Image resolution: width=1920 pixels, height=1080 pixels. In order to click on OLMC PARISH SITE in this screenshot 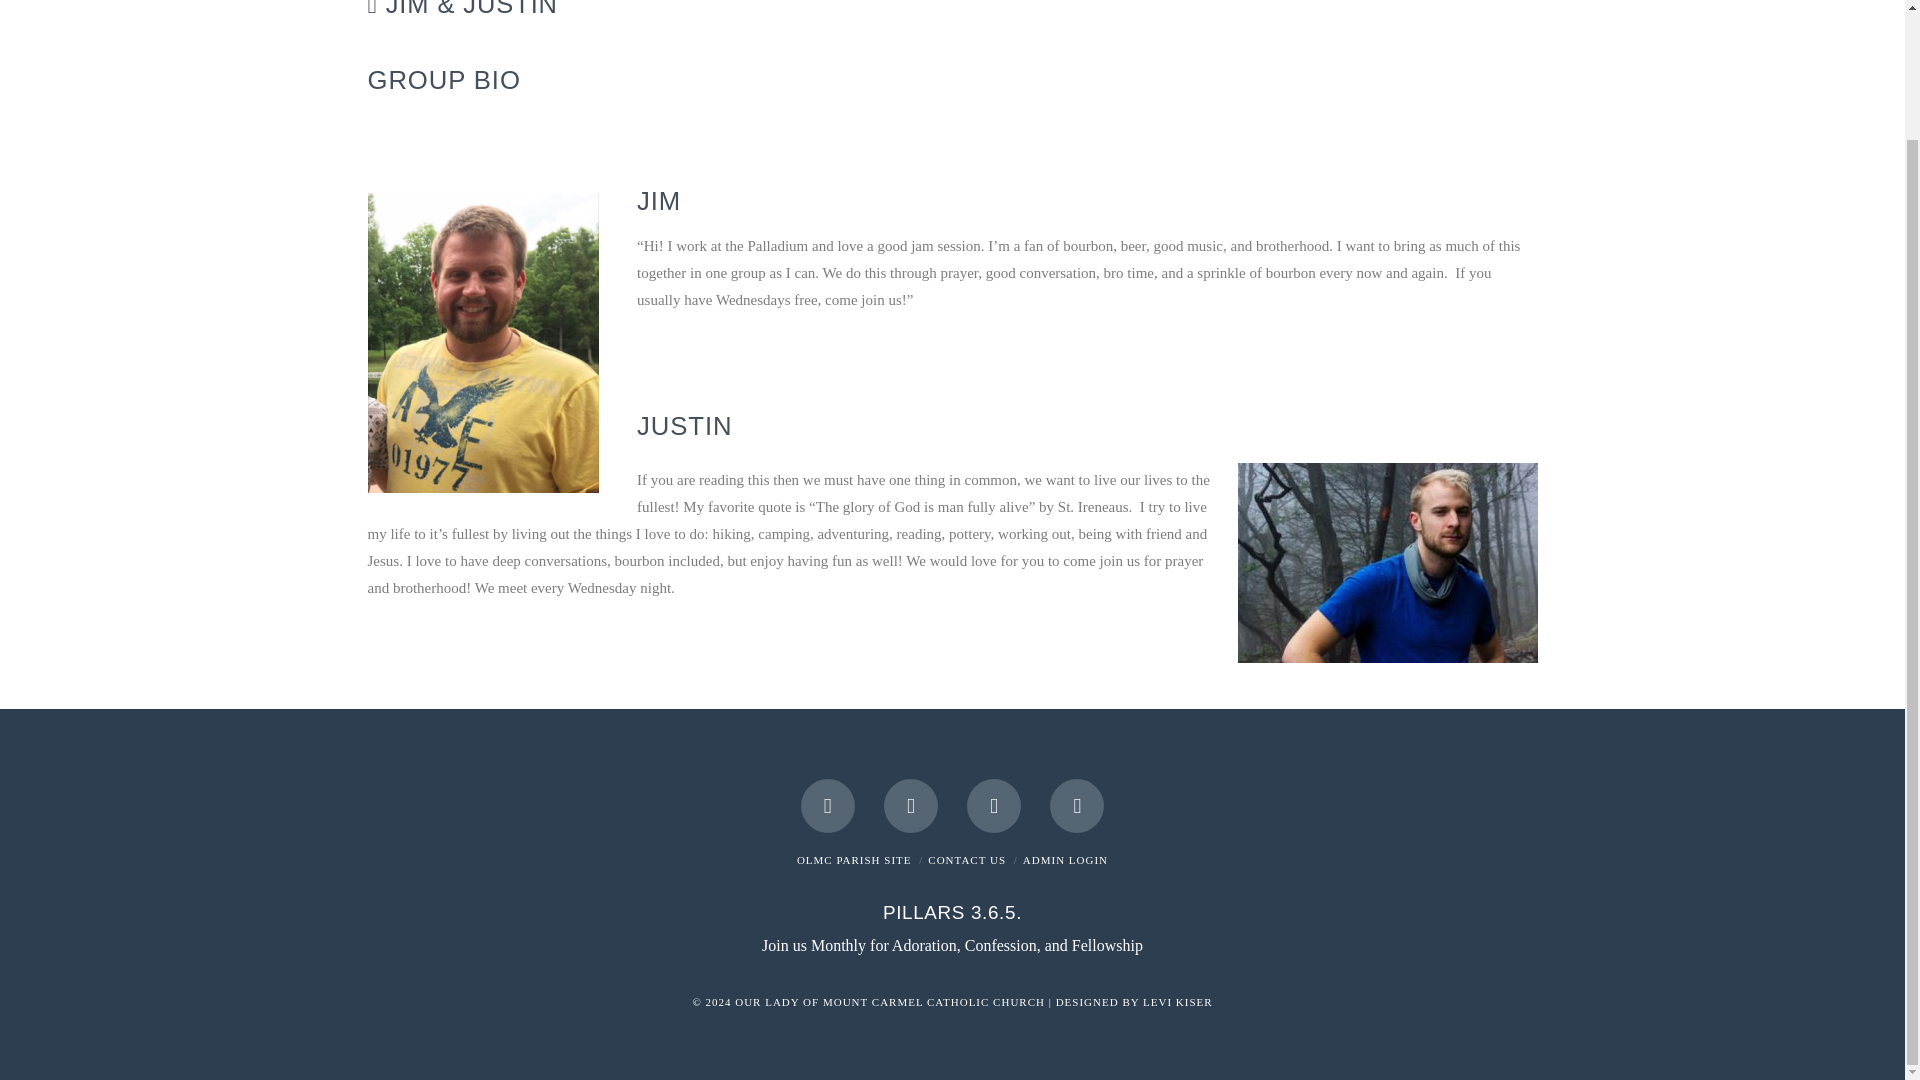, I will do `click(854, 860)`.